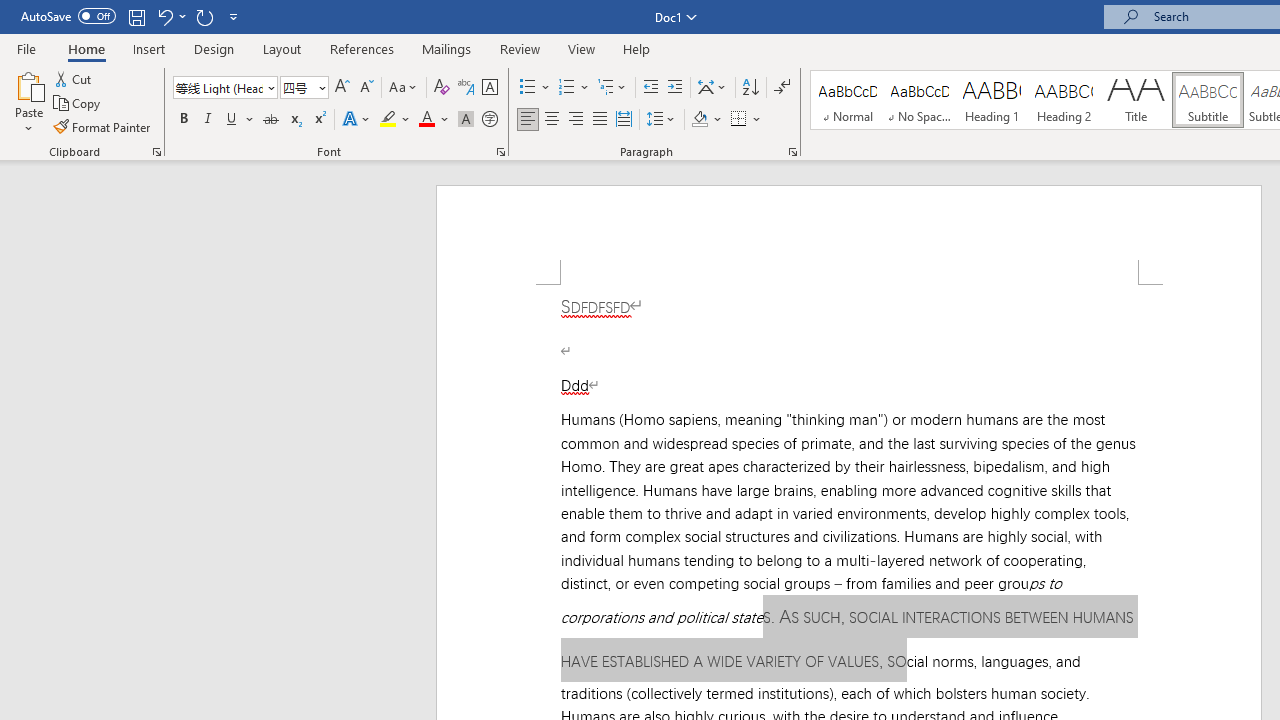 The height and width of the screenshot is (720, 1280). I want to click on Copy, so click(78, 104).